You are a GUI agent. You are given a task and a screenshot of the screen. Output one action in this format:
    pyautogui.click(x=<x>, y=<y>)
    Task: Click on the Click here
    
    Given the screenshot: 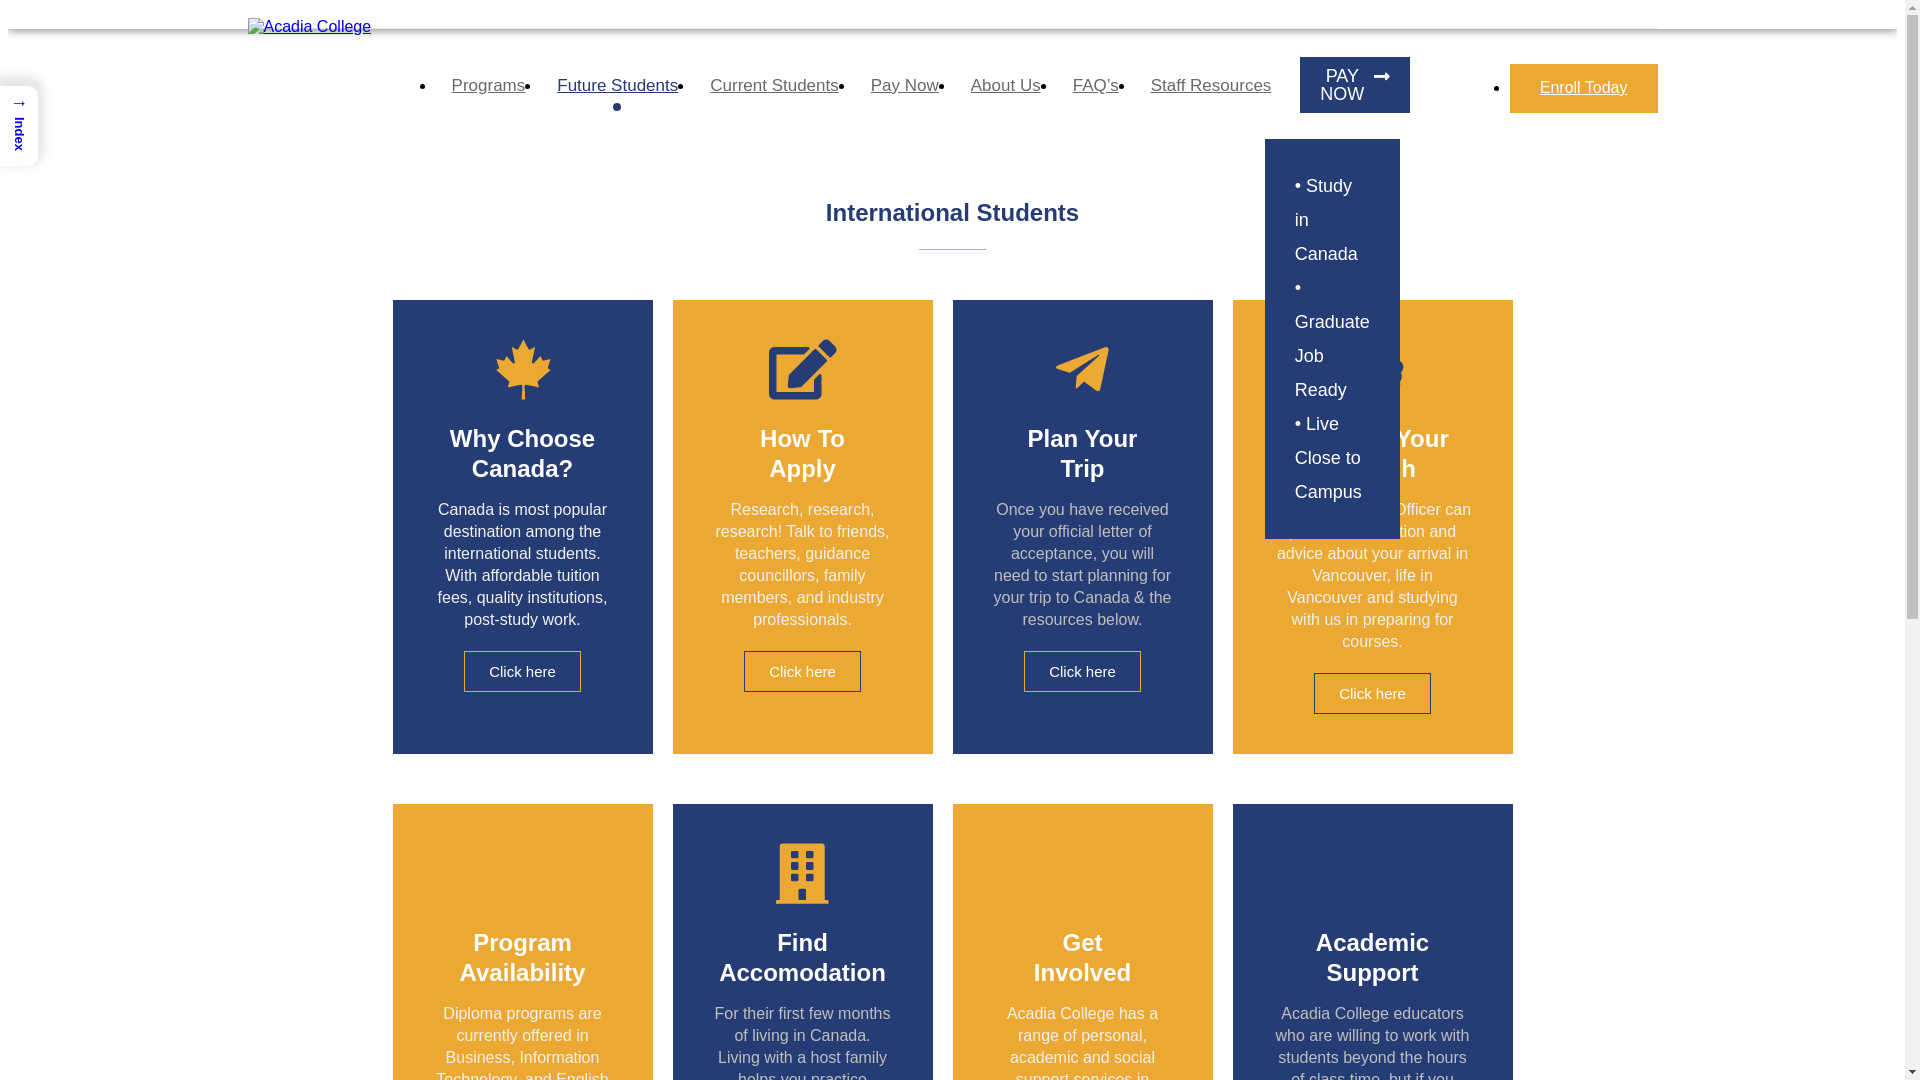 What is the action you would take?
    pyautogui.click(x=1082, y=672)
    